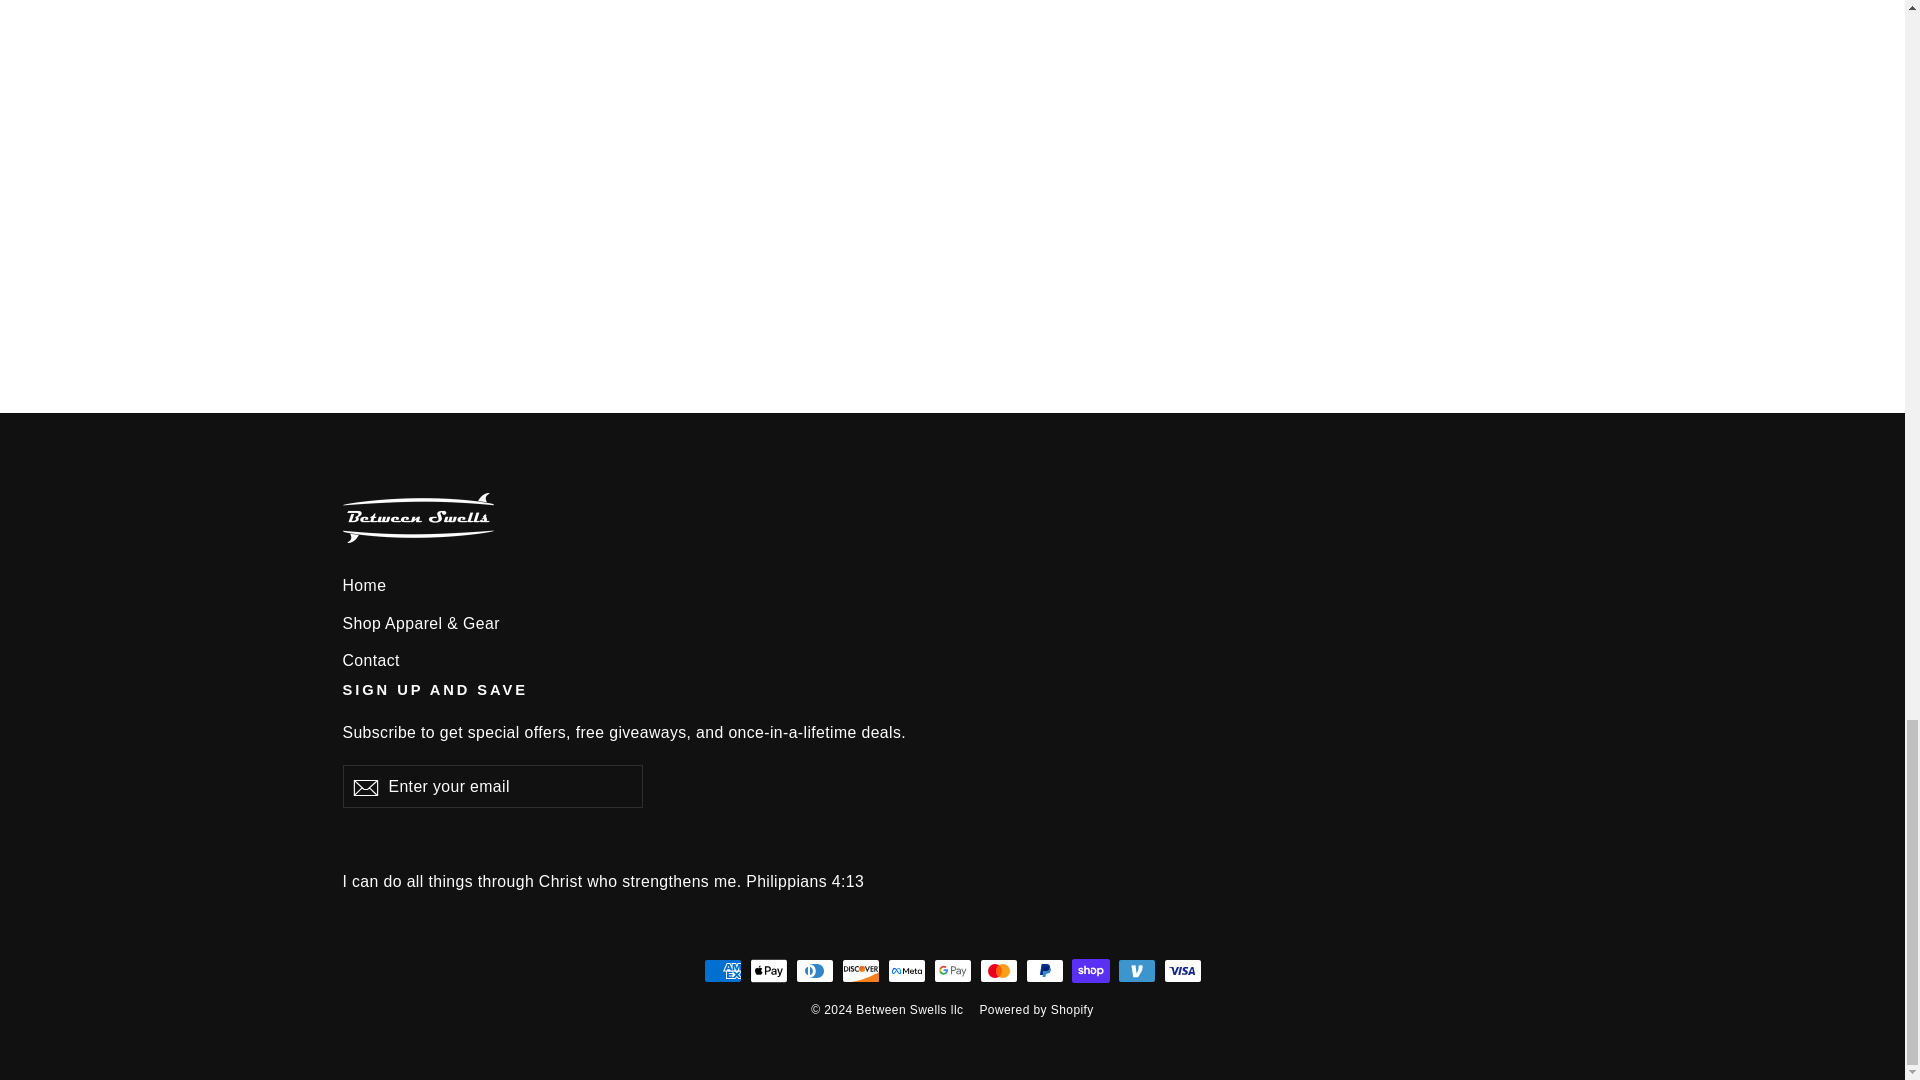 This screenshot has height=1080, width=1920. What do you see at coordinates (998, 970) in the screenshot?
I see `Mastercard` at bounding box center [998, 970].